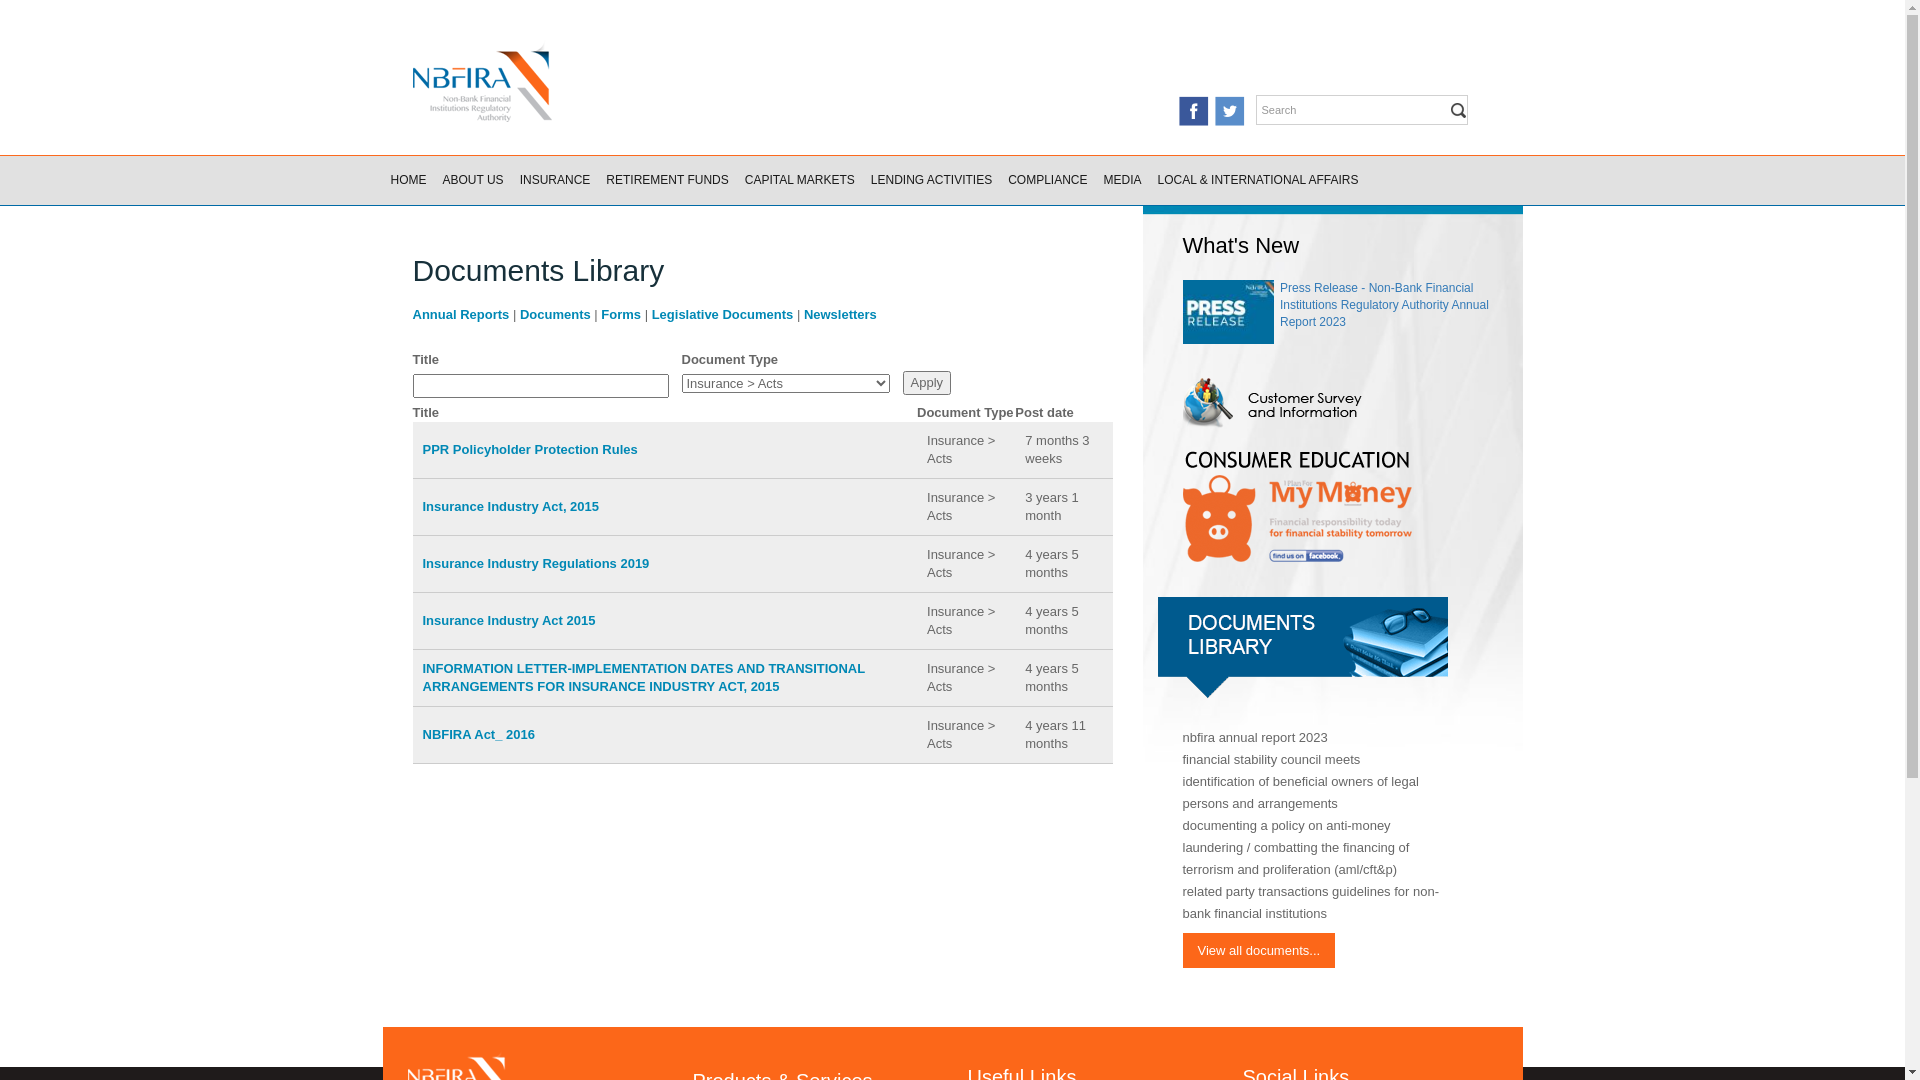  Describe the element at coordinates (530, 450) in the screenshot. I see `PPR Policyholder Protection Rules` at that location.